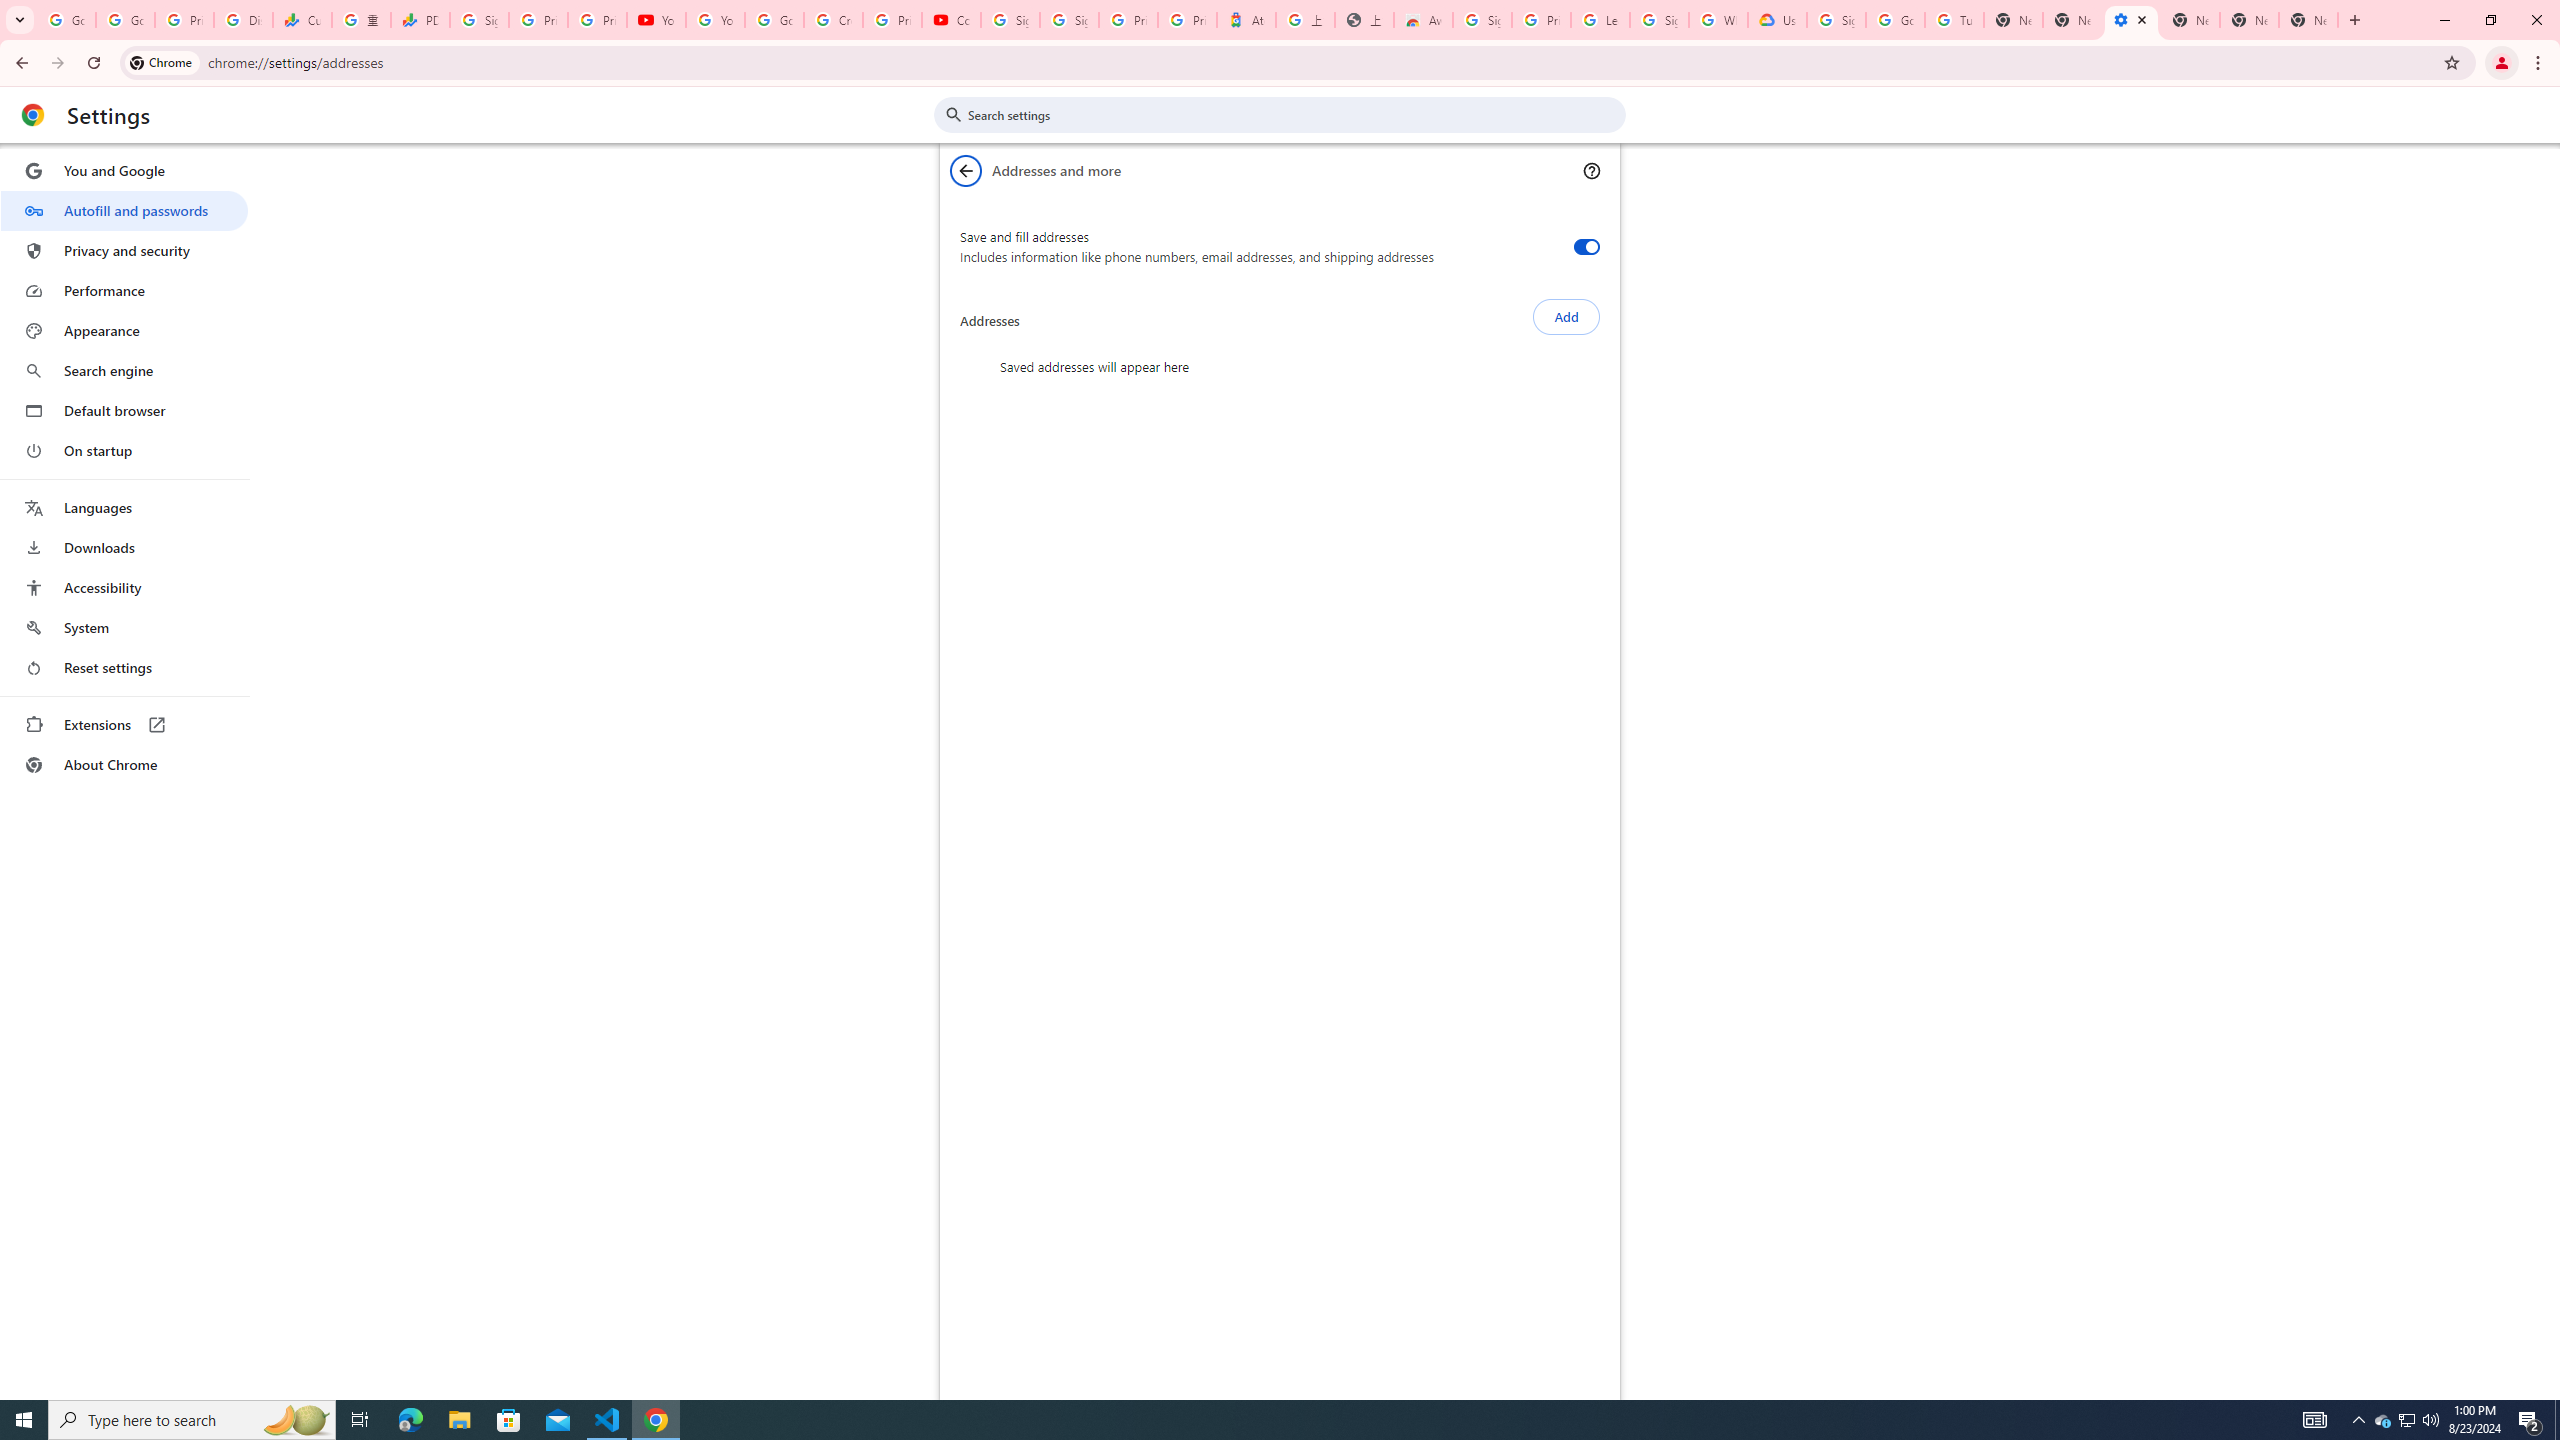  I want to click on Search settings, so click(1294, 114).